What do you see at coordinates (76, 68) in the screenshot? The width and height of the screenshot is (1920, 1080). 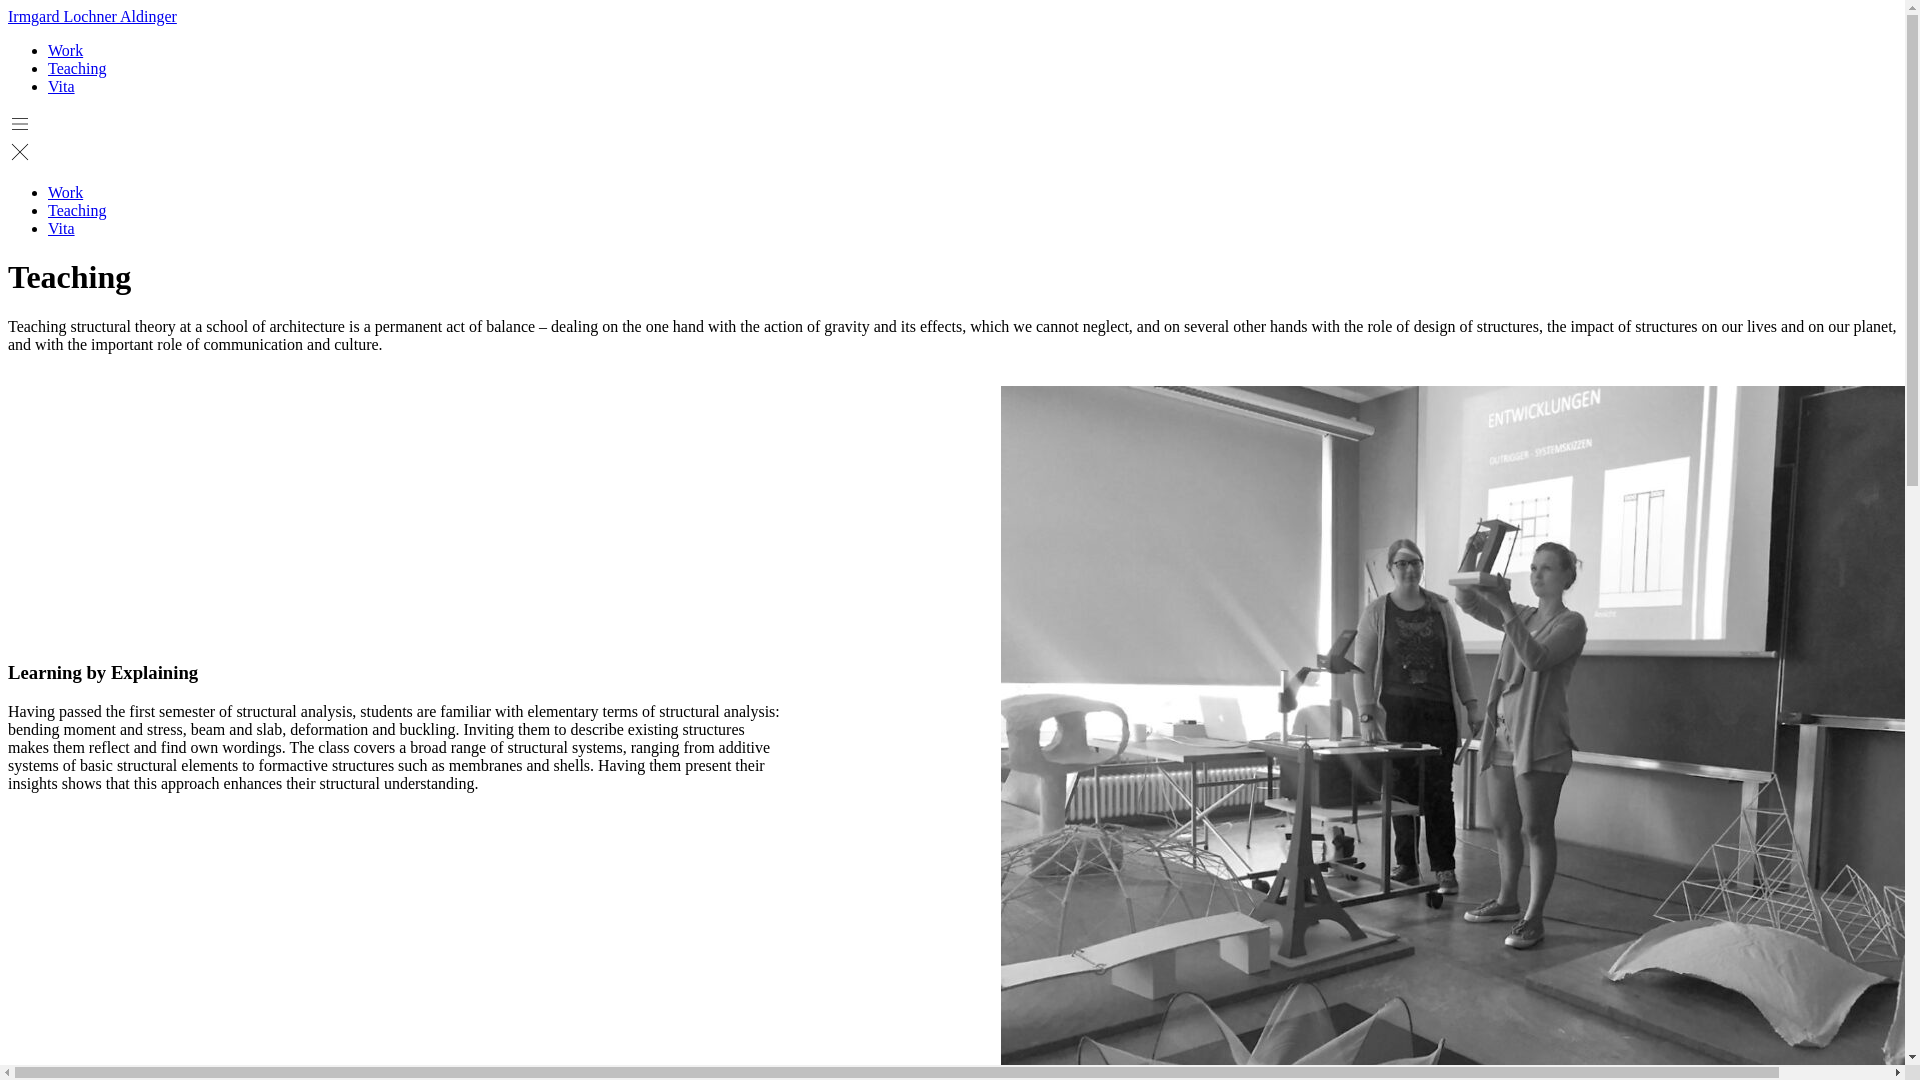 I see `Teaching` at bounding box center [76, 68].